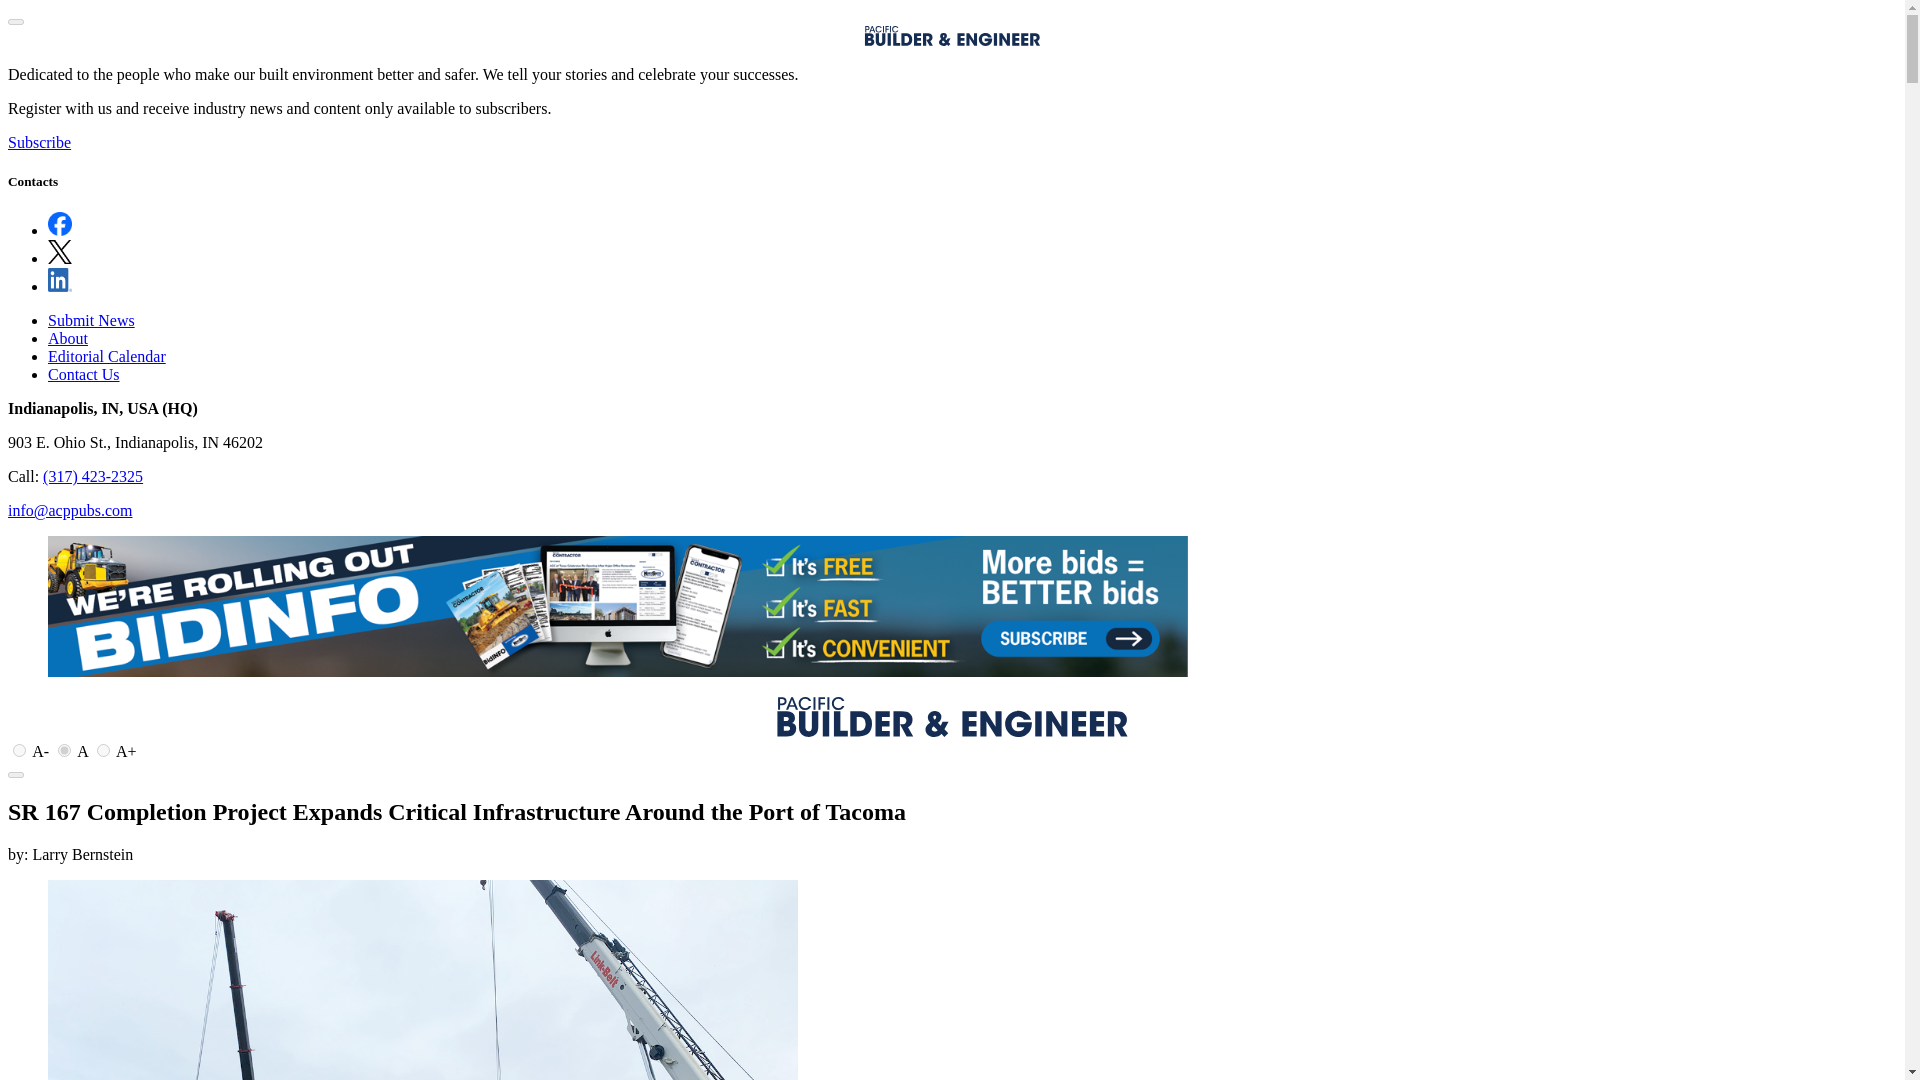 This screenshot has width=1920, height=1080. Describe the element at coordinates (103, 750) in the screenshot. I see `on` at that location.